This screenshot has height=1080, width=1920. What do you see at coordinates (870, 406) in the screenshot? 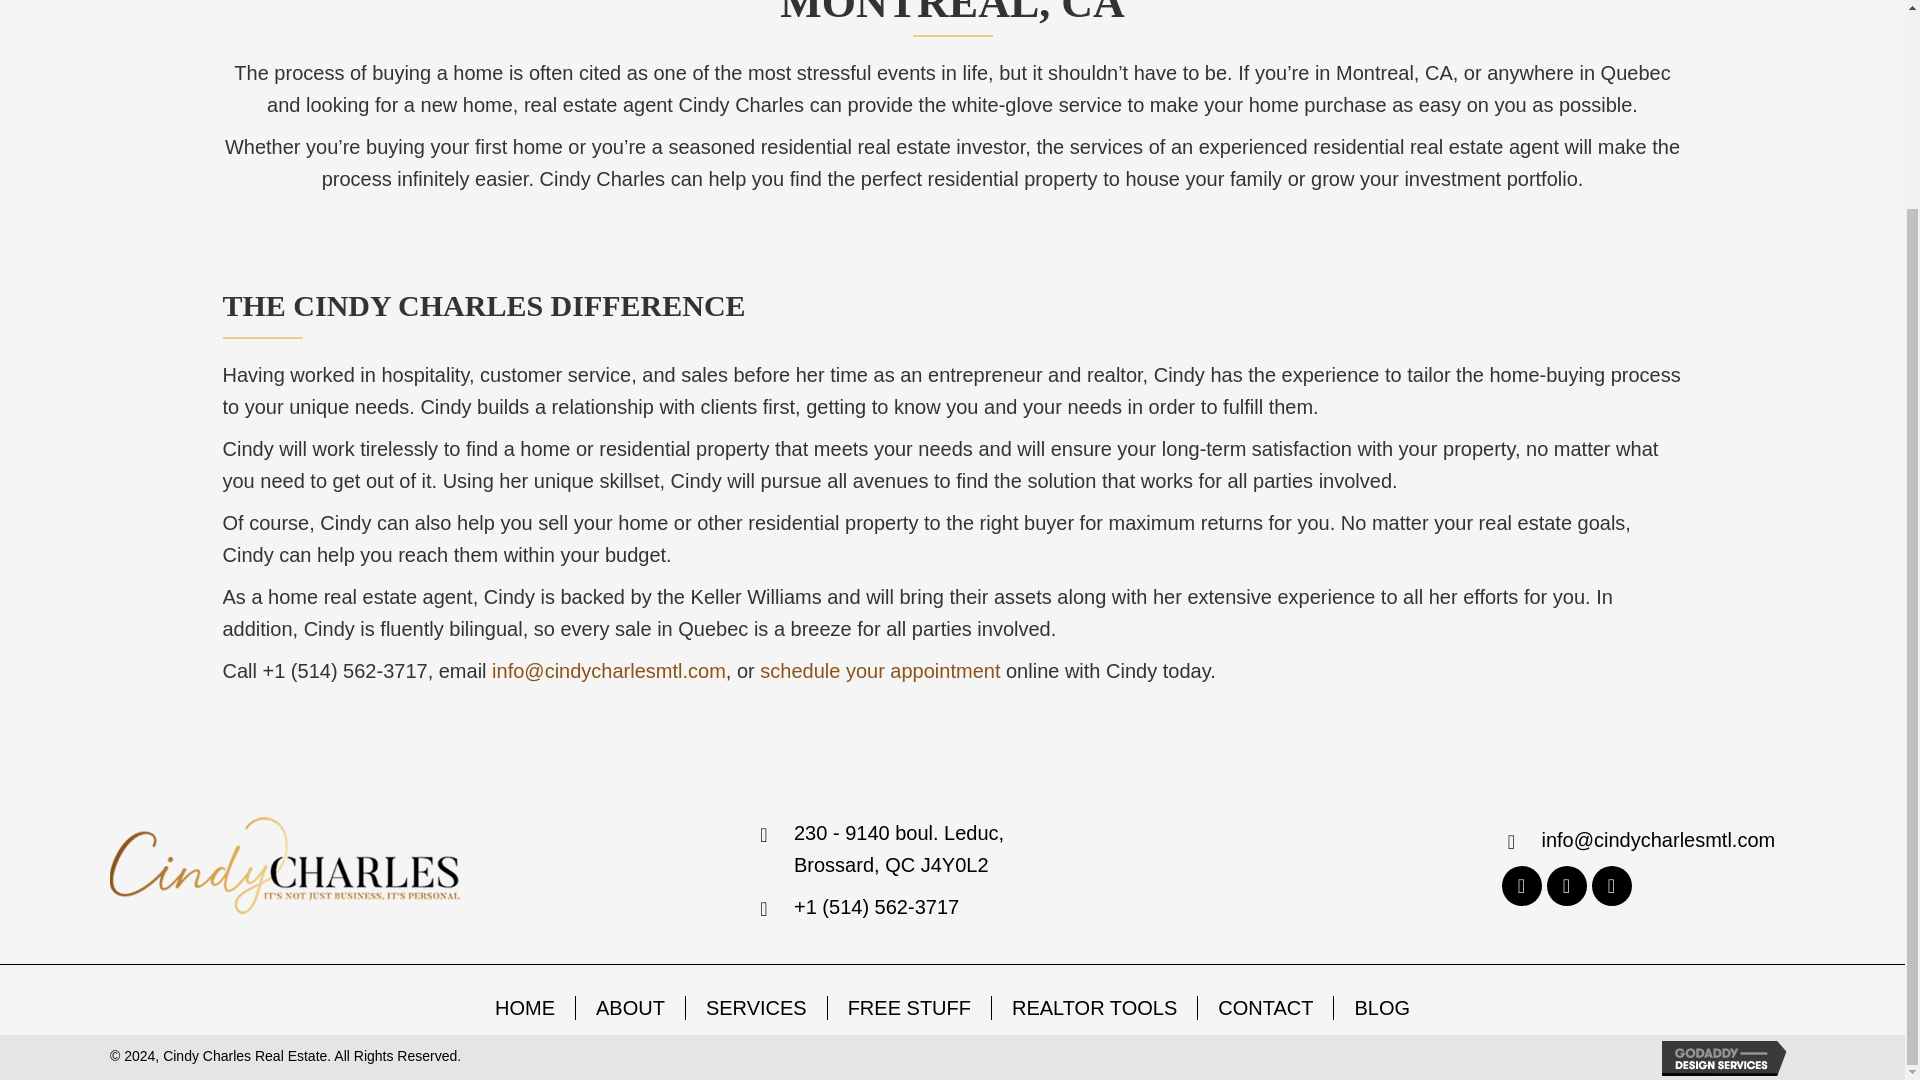
I see `Submit` at bounding box center [870, 406].